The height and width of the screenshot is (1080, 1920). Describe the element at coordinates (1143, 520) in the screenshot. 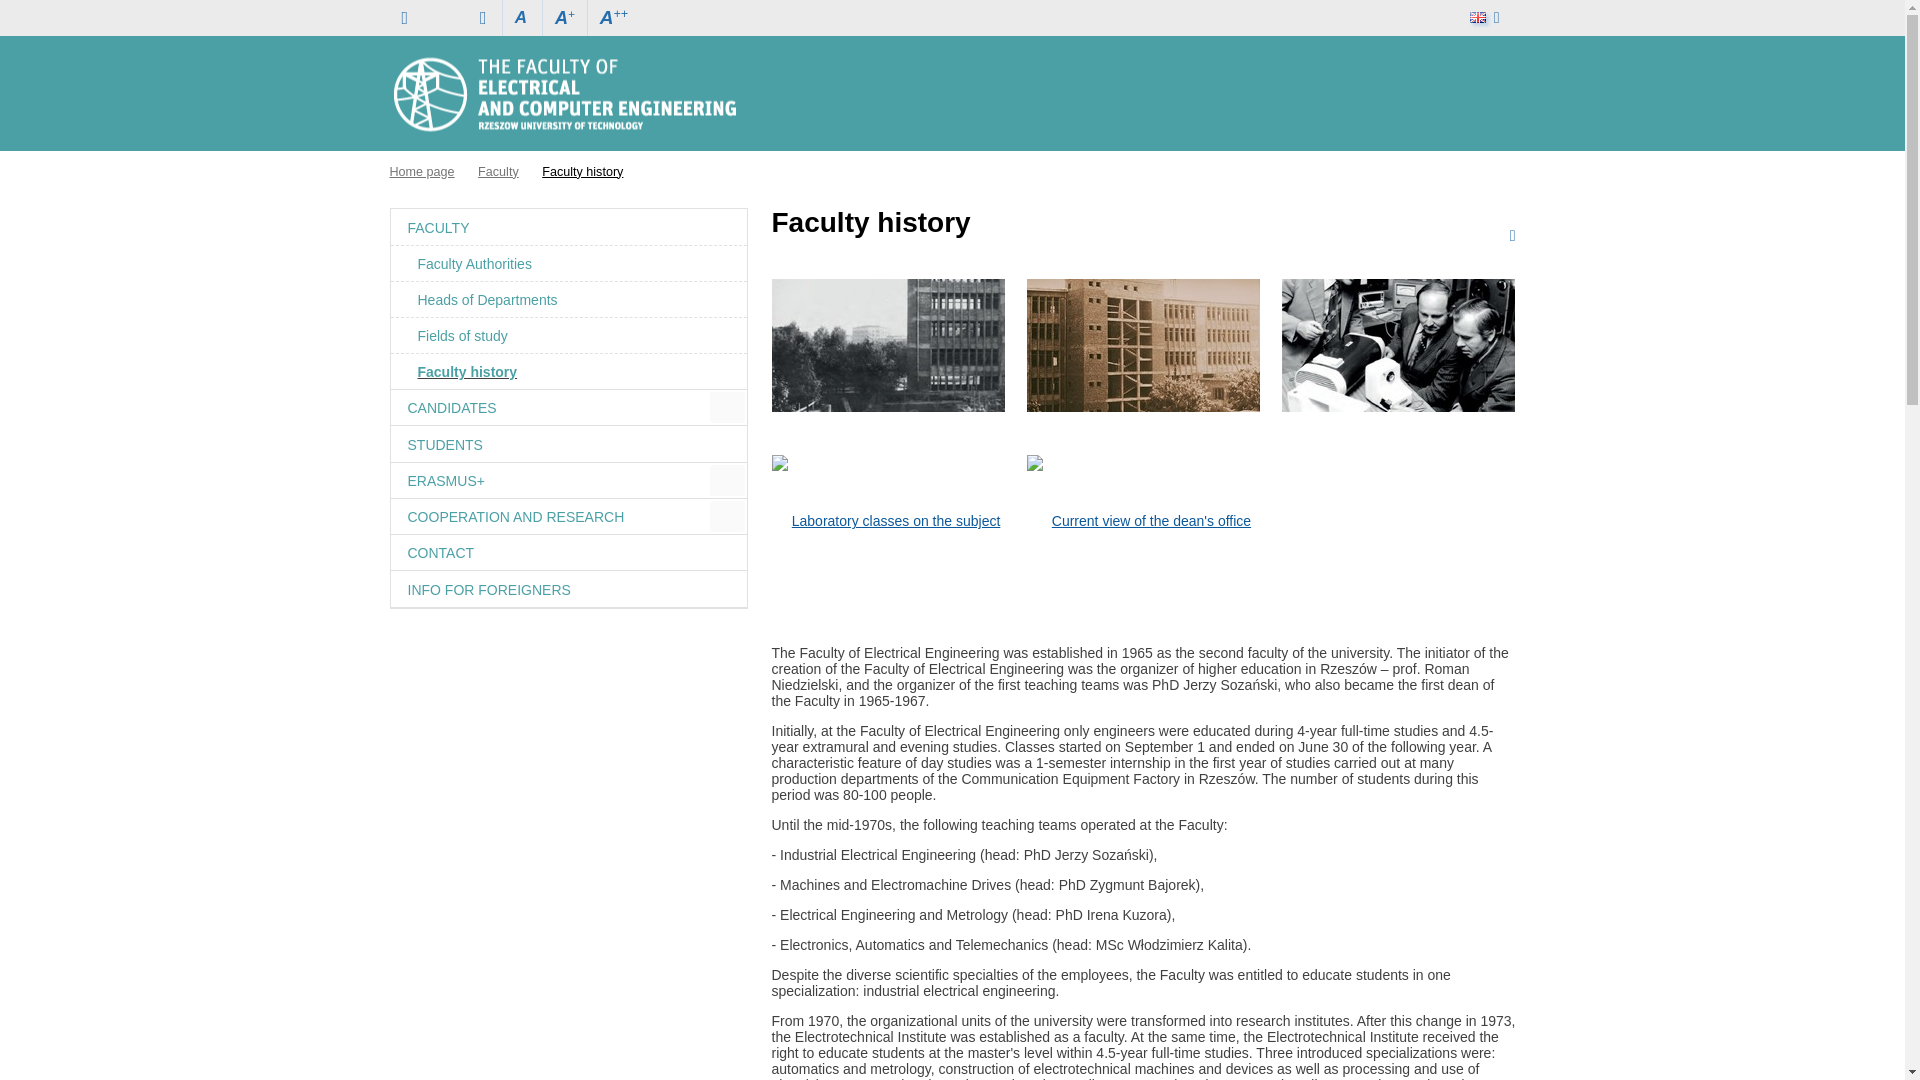

I see `Current view of the dean's office building ` at that location.